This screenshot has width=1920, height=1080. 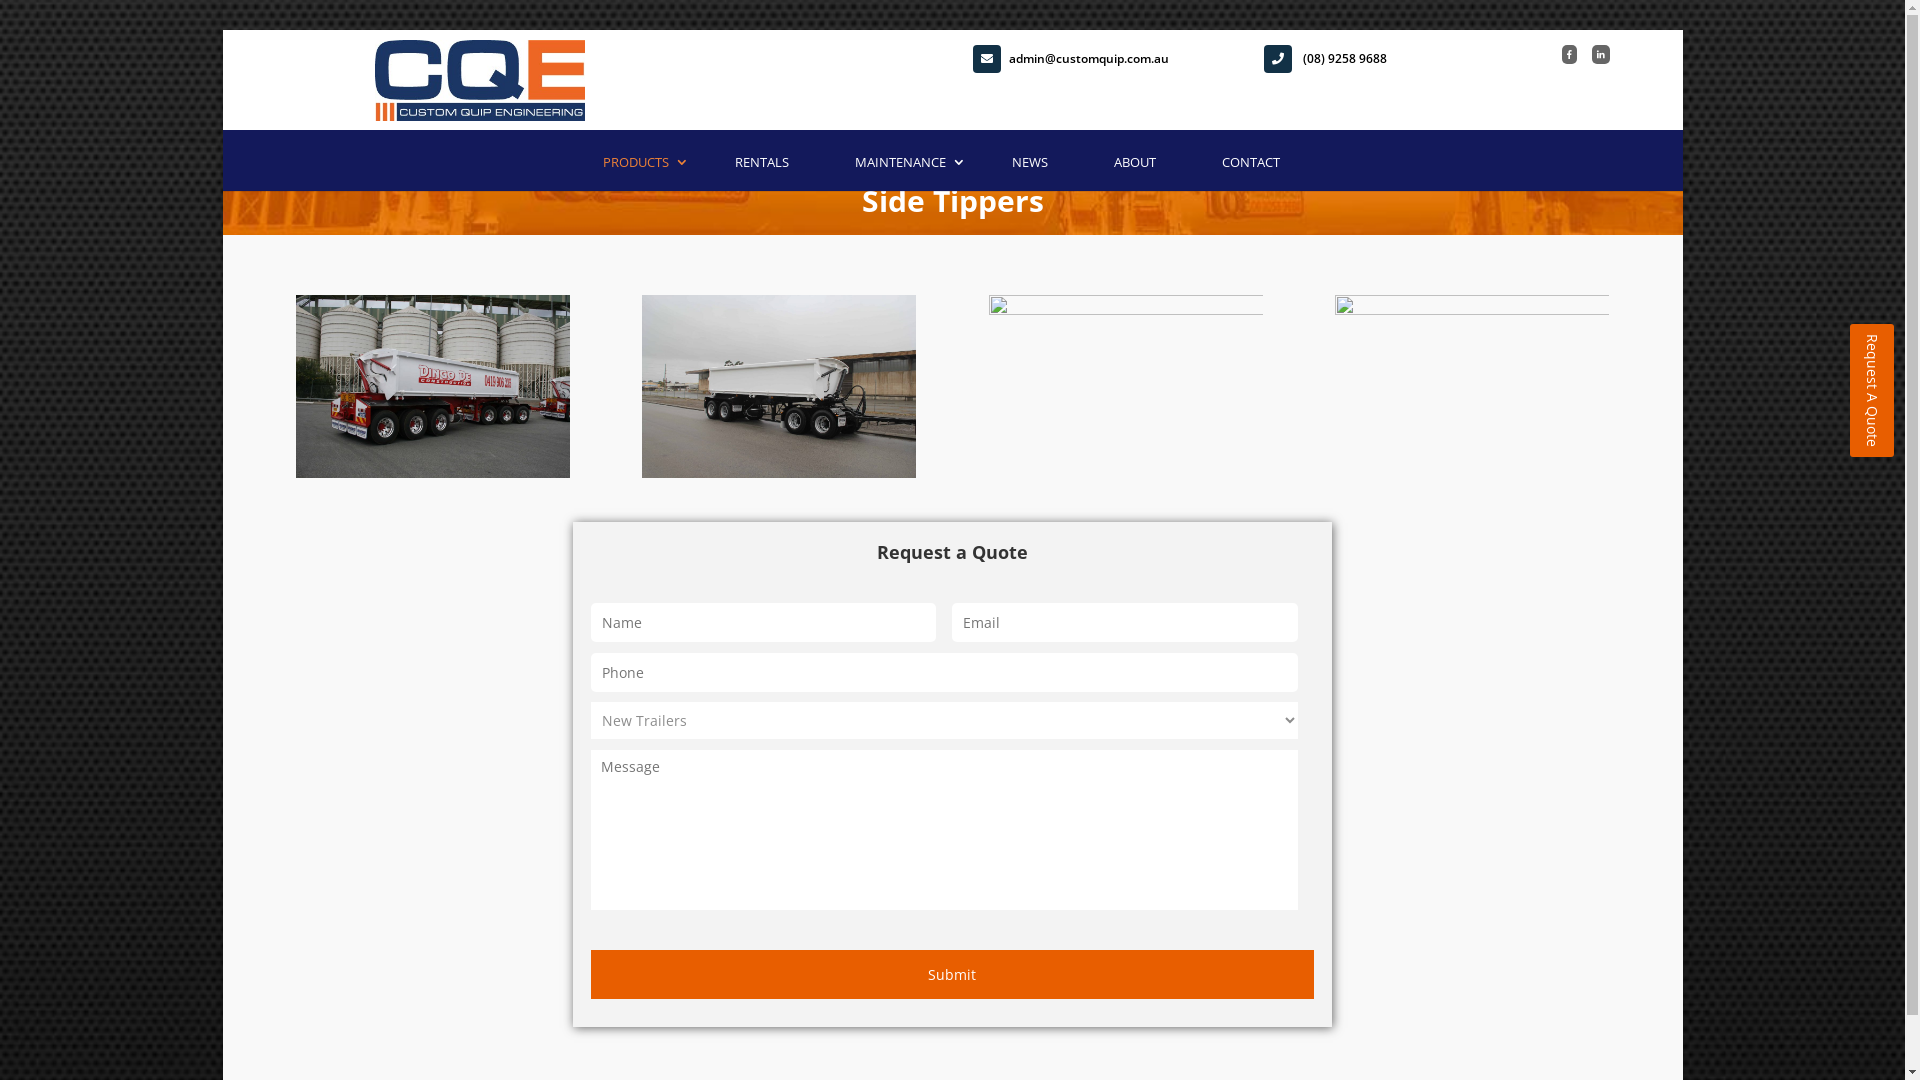 What do you see at coordinates (762, 168) in the screenshot?
I see `RENTALS` at bounding box center [762, 168].